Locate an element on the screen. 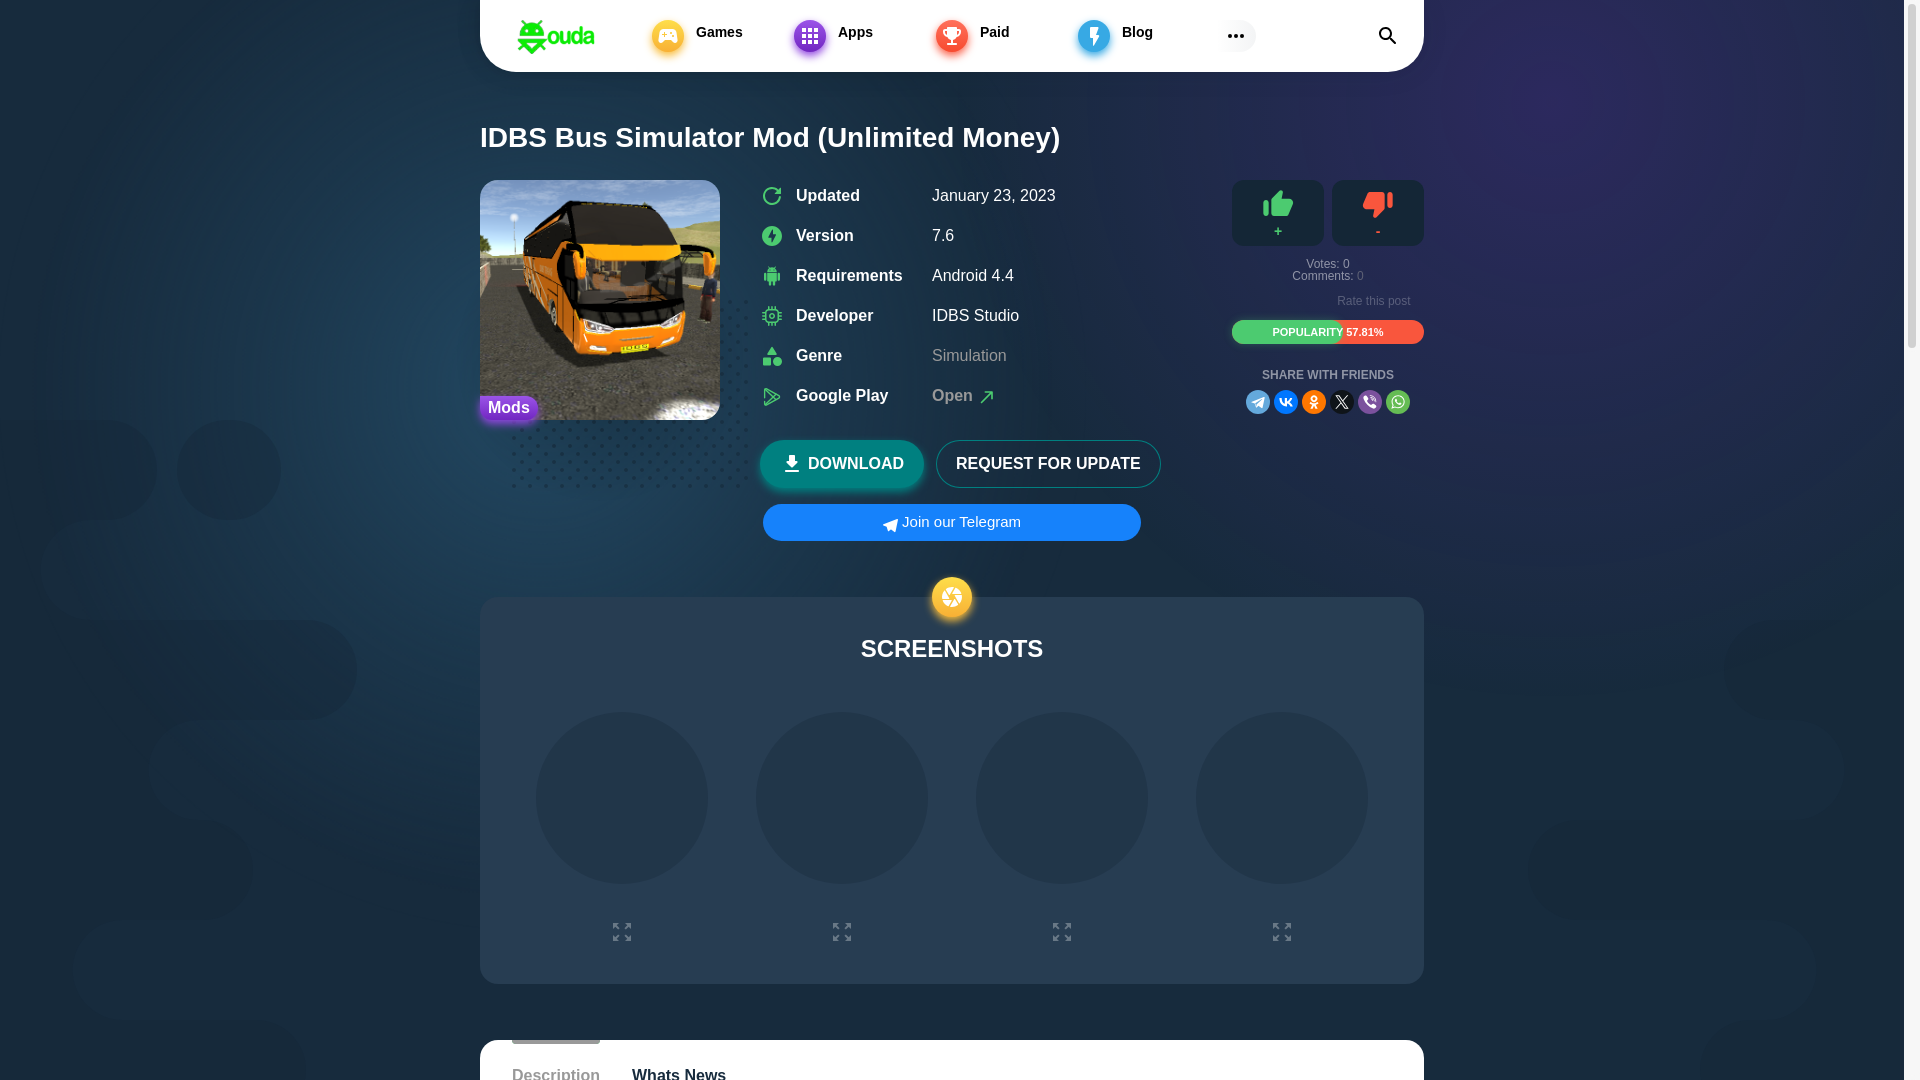 The width and height of the screenshot is (1920, 1080). Simulation is located at coordinates (600, 300).